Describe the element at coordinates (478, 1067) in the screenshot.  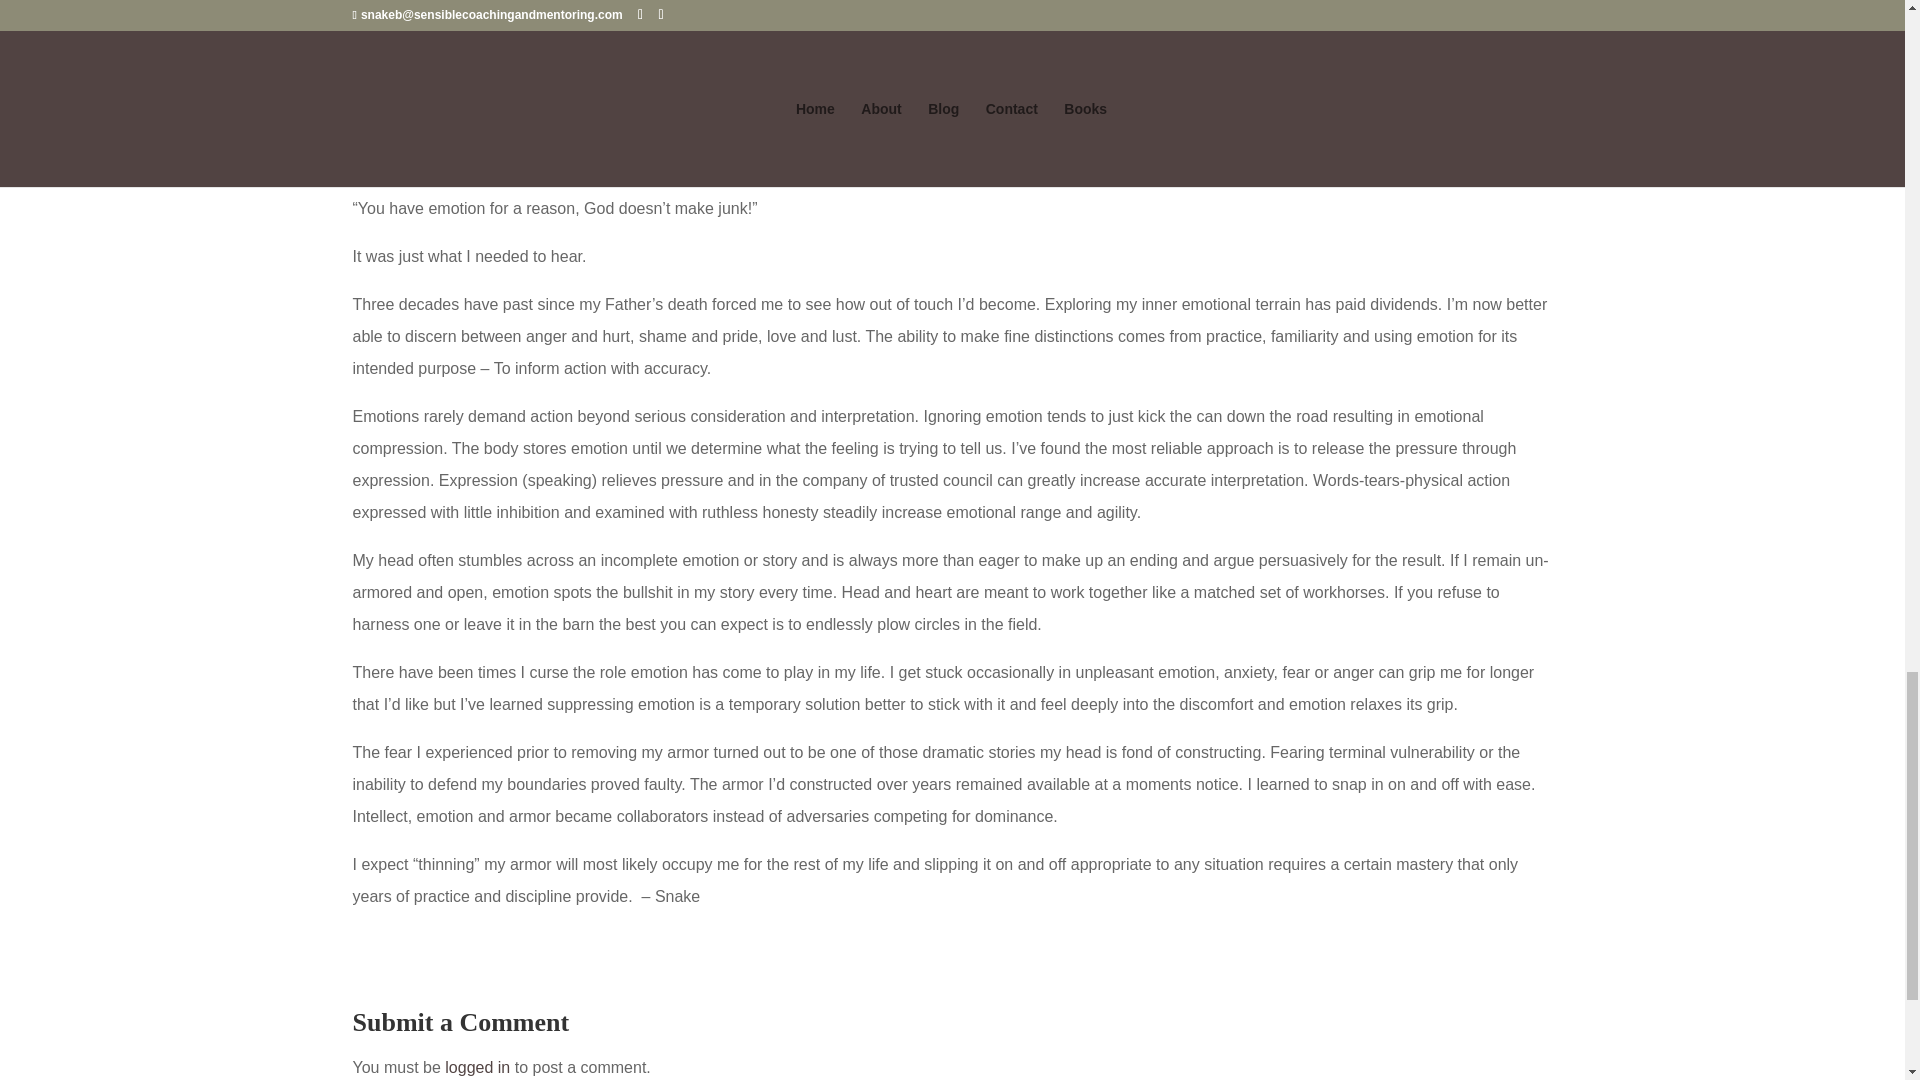
I see `logged in` at that location.